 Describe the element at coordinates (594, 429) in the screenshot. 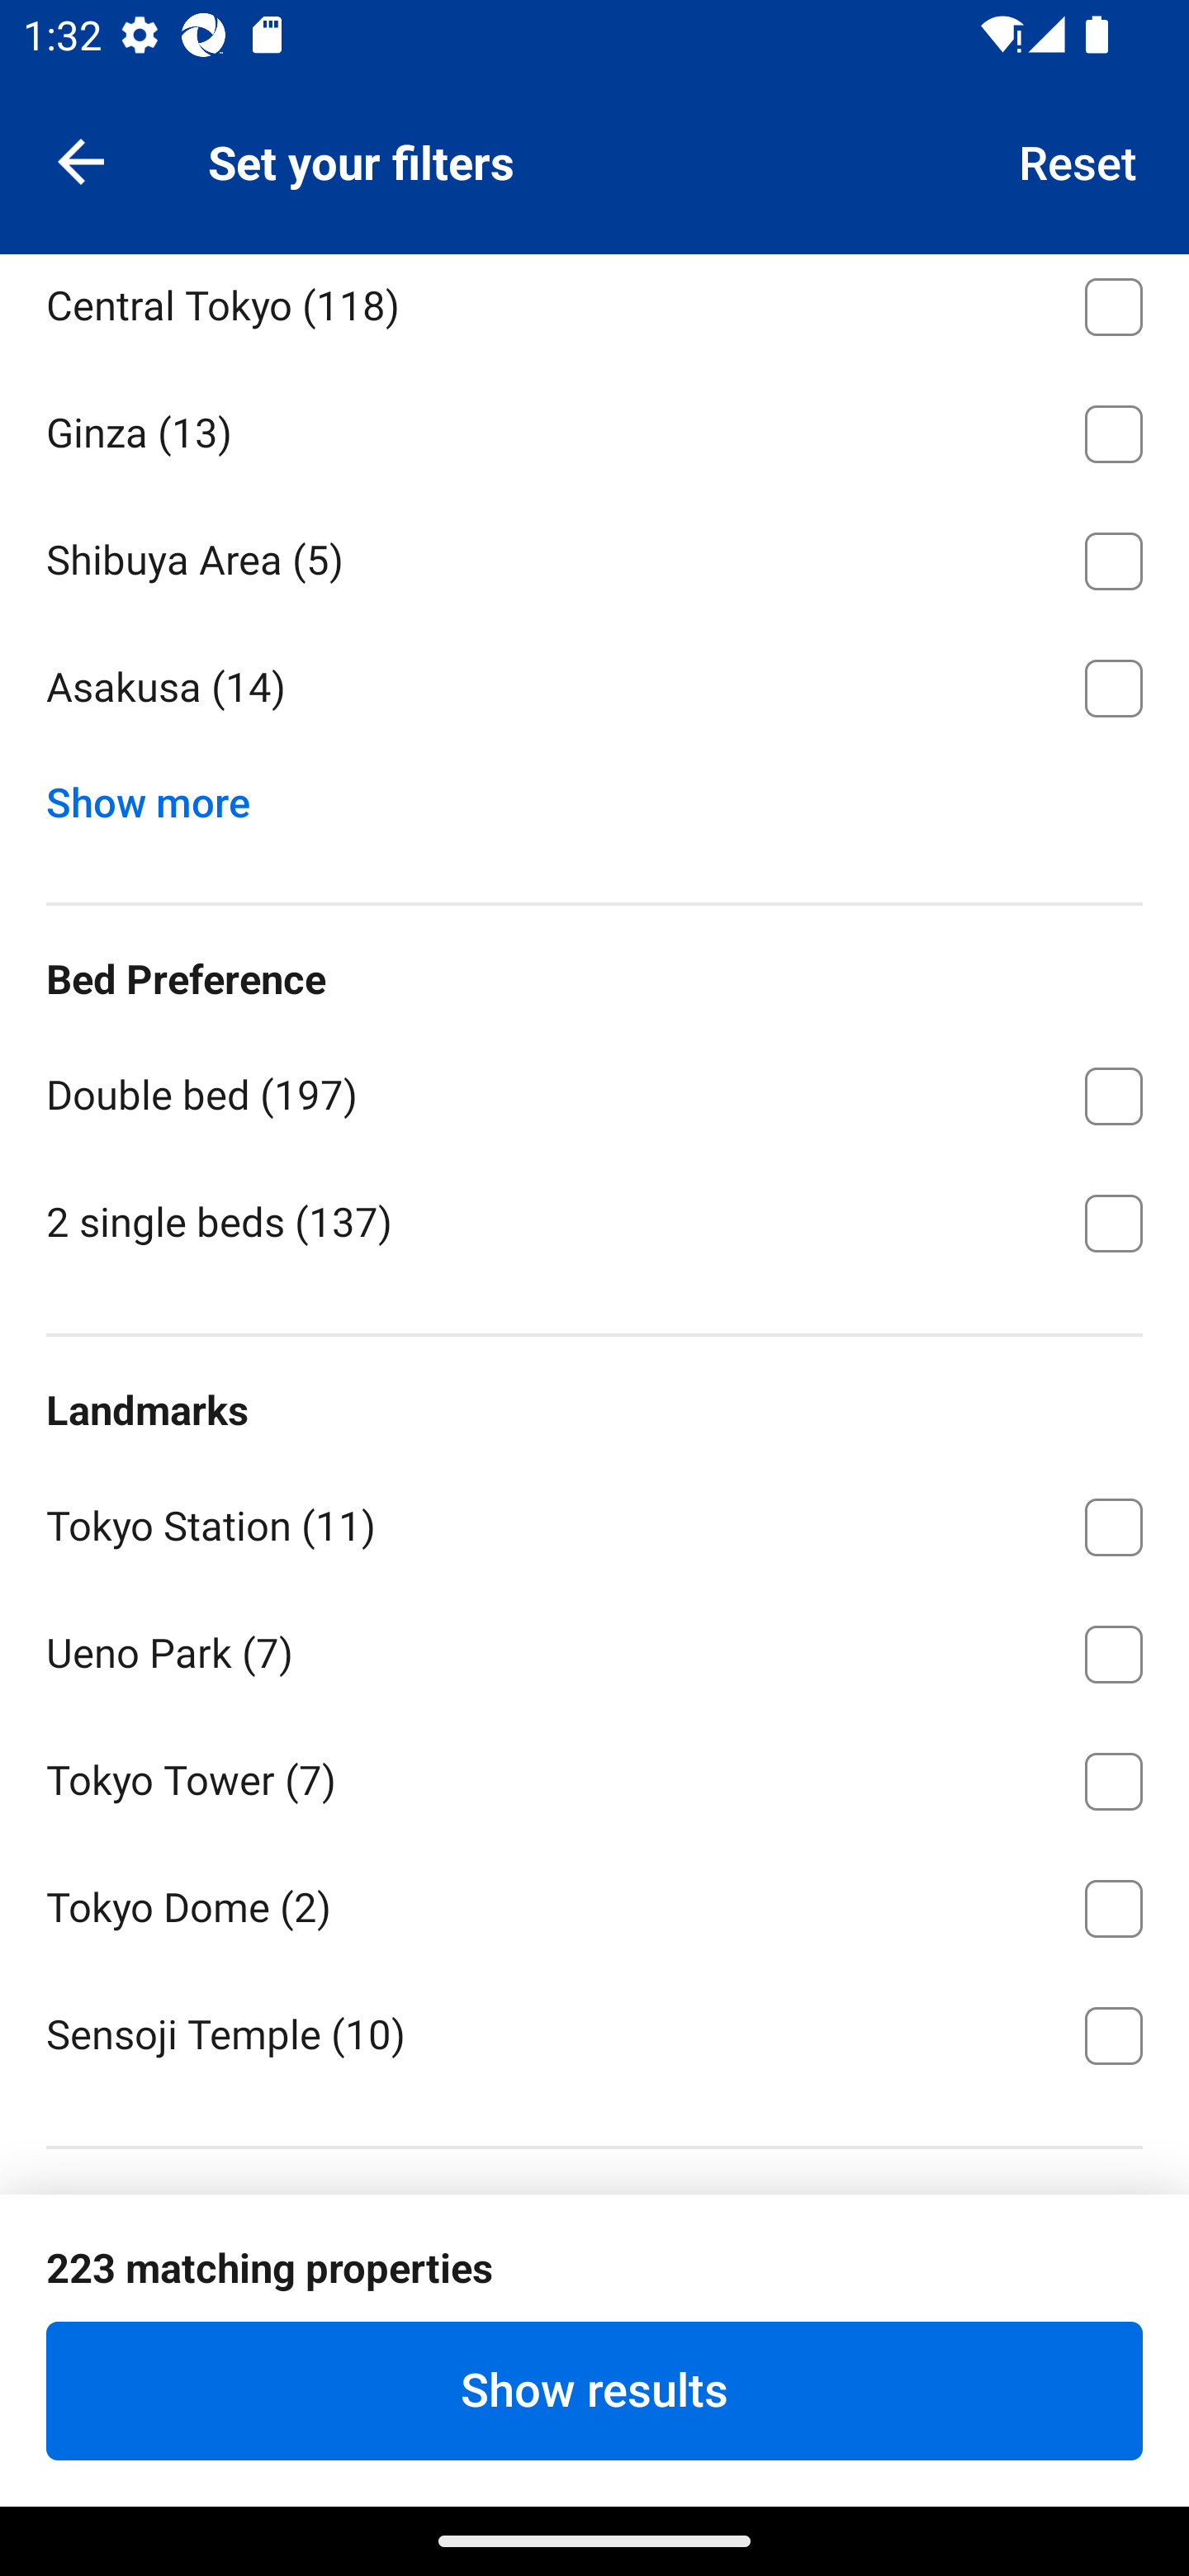

I see `Ginza ⁦(13)` at that location.